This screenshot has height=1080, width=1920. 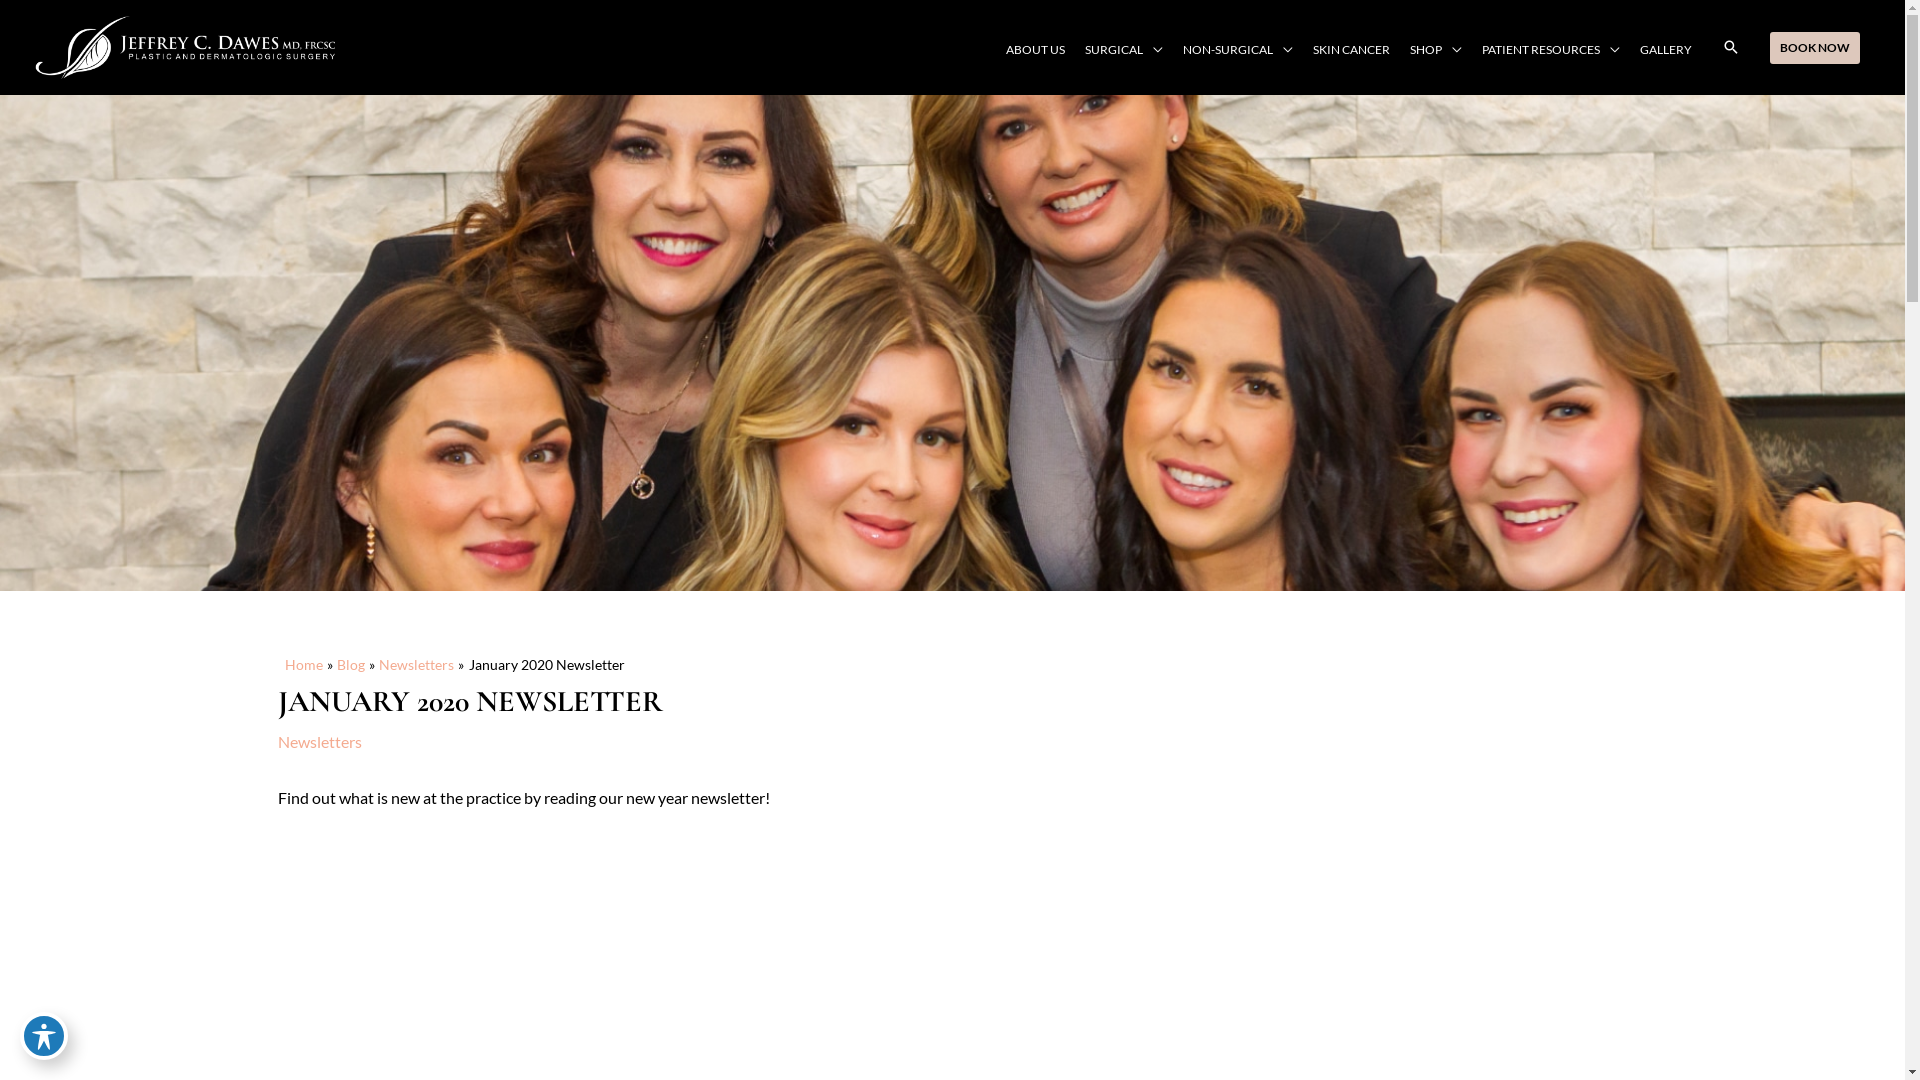 I want to click on Blog, so click(x=351, y=664).